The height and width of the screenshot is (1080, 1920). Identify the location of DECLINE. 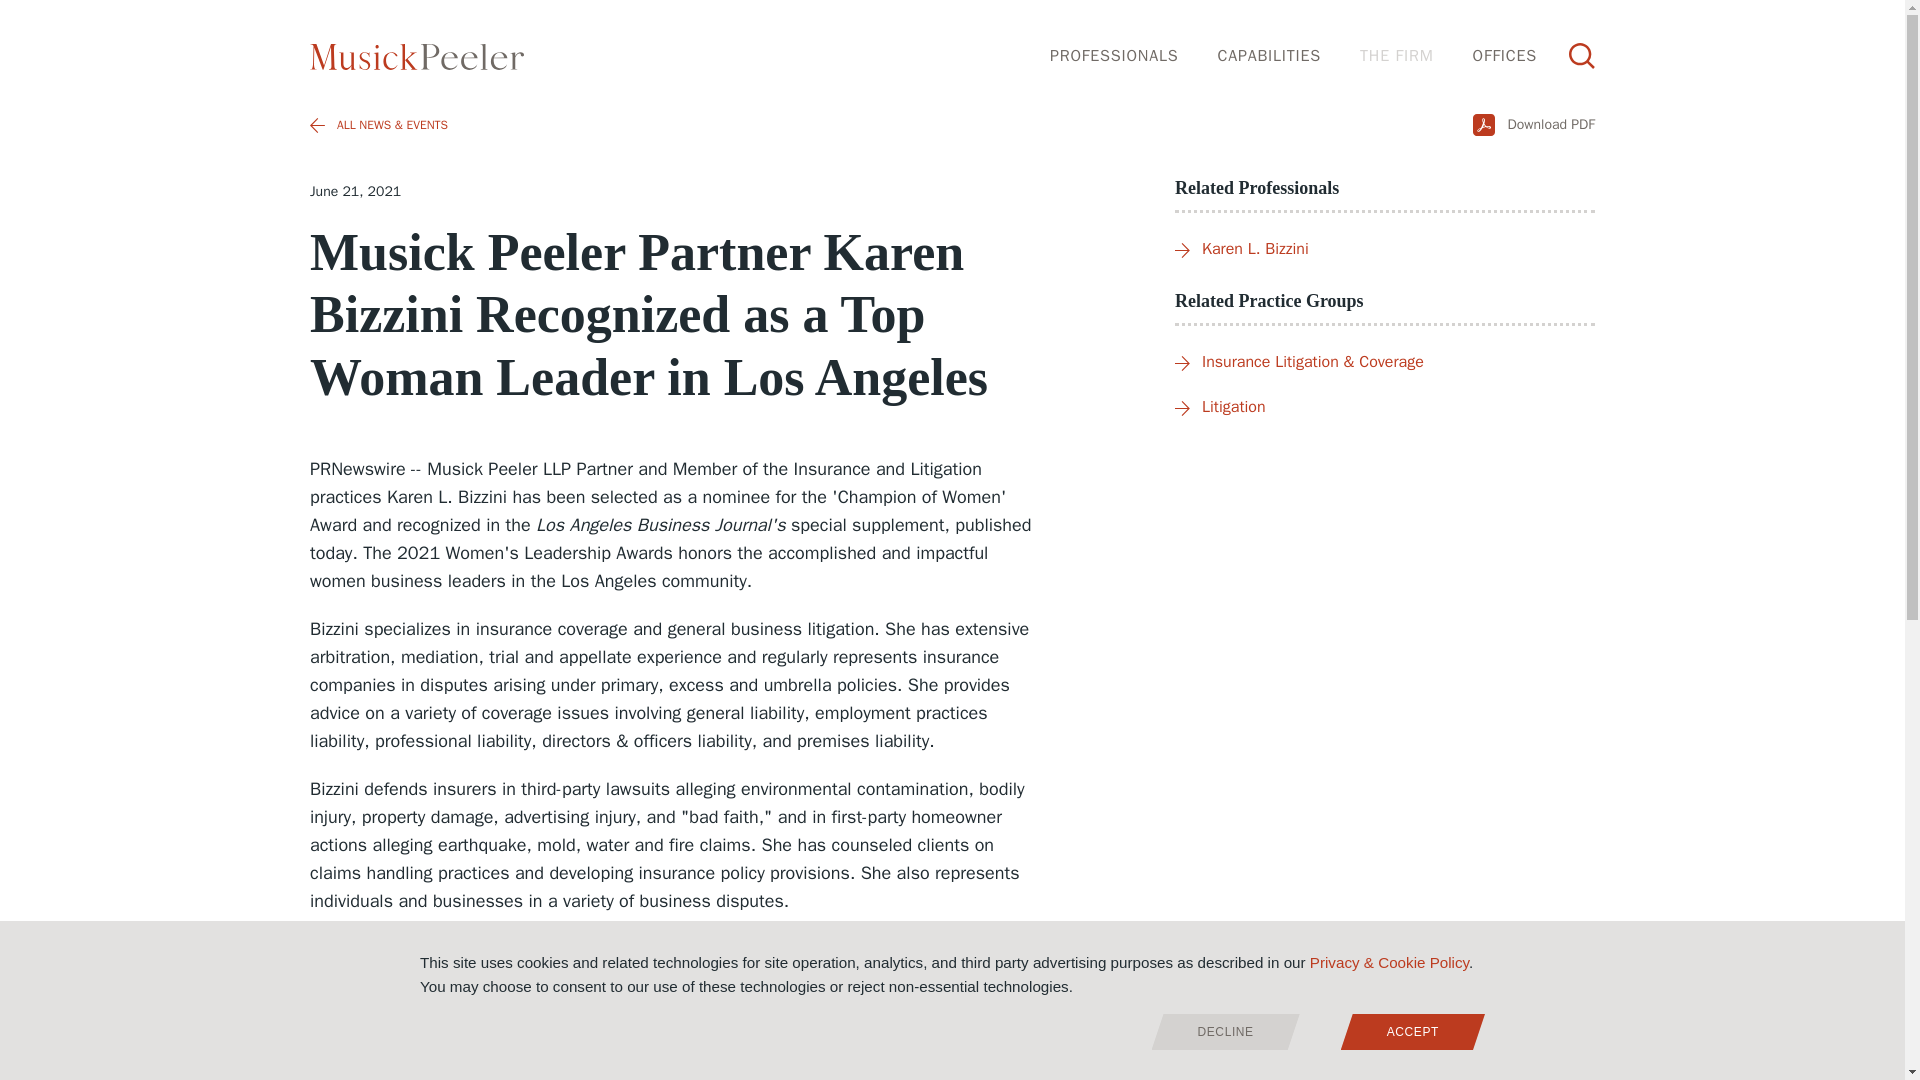
(1226, 1032).